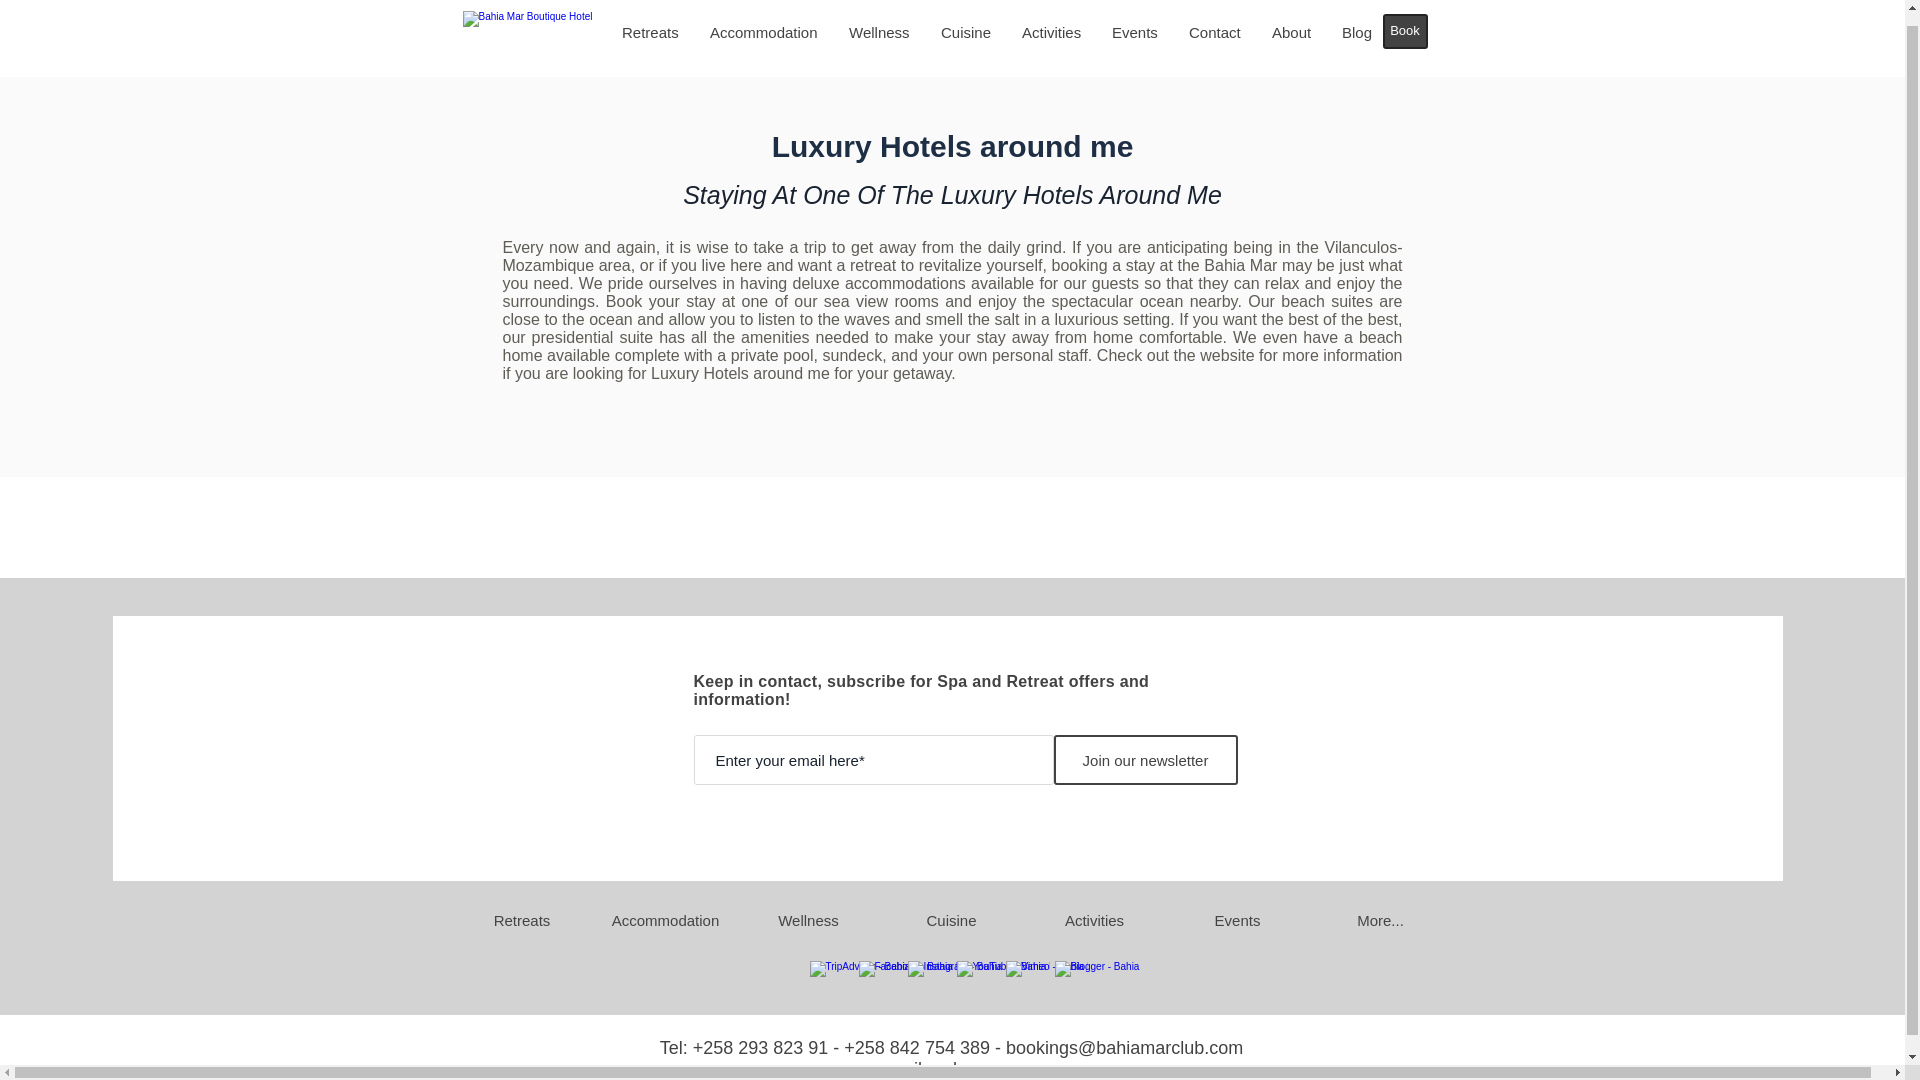  I want to click on Wellness, so click(879, 32).